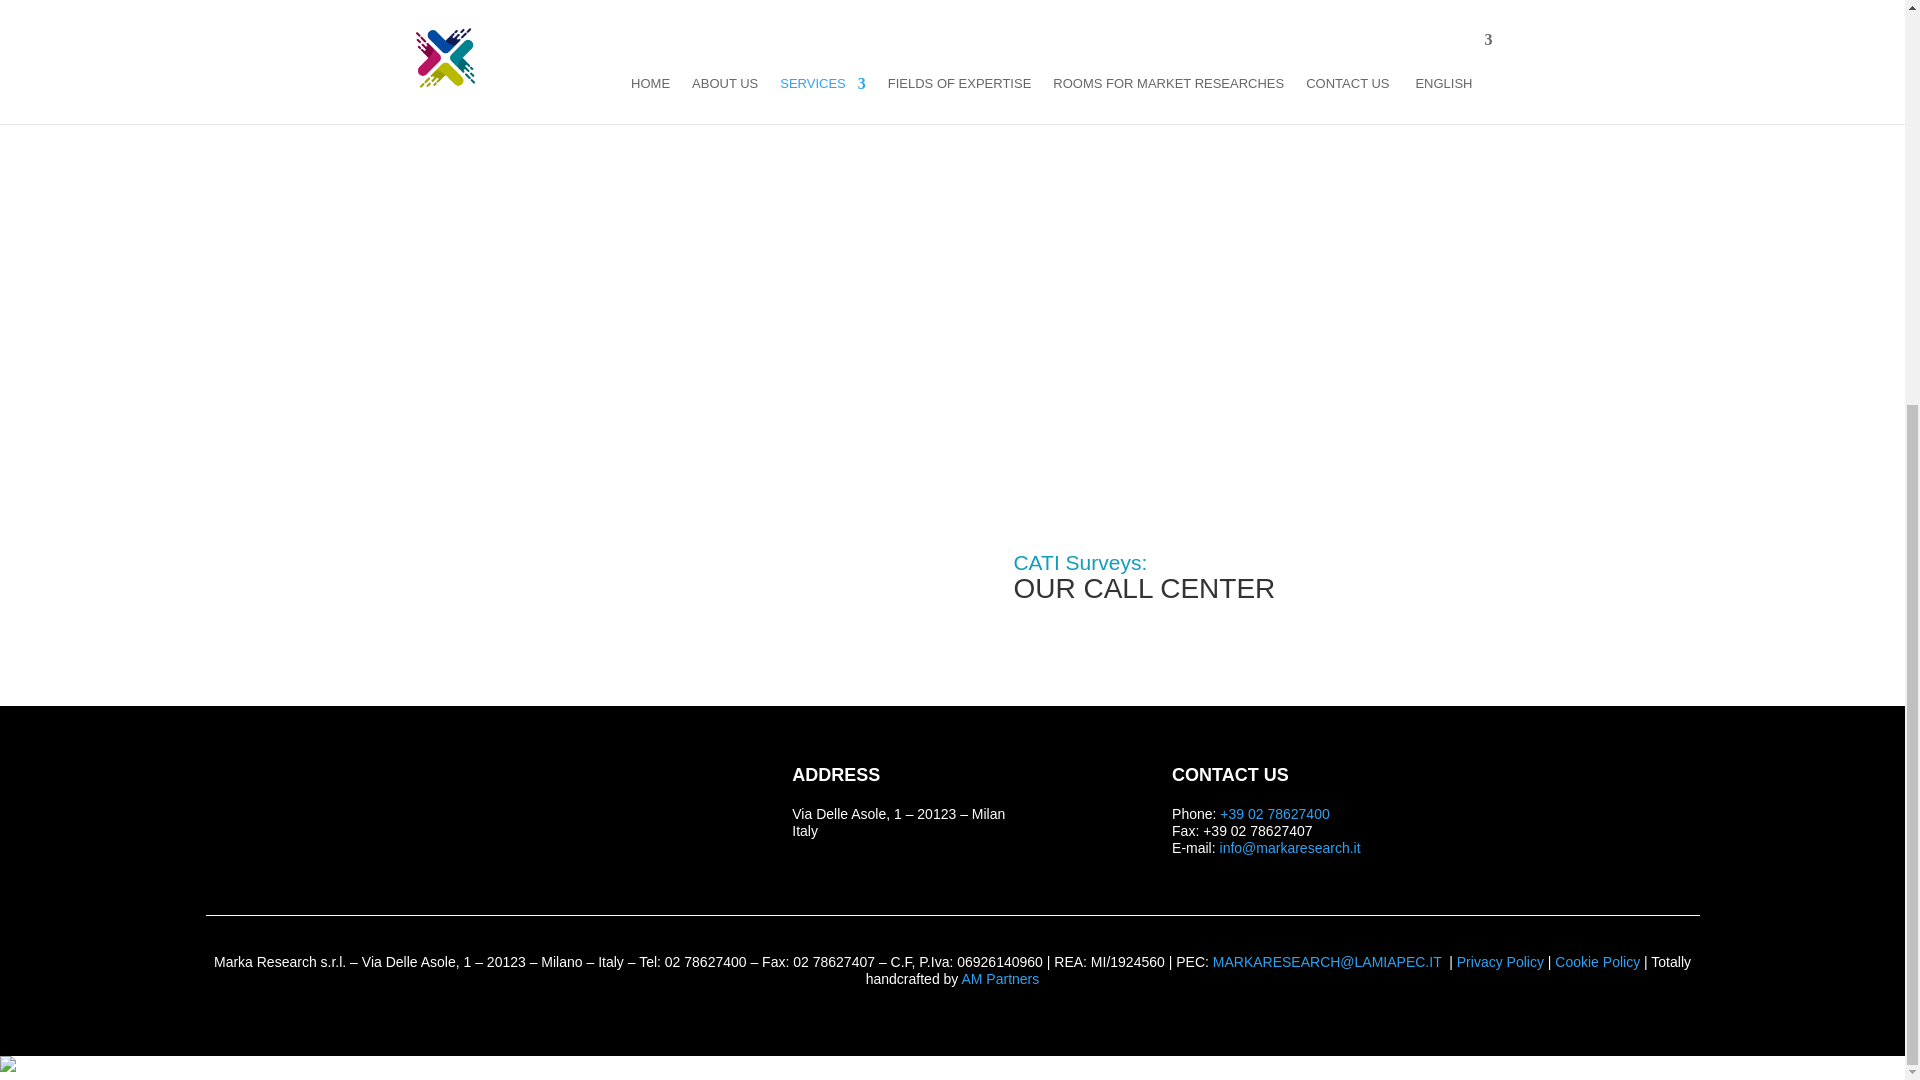 The width and height of the screenshot is (1920, 1080). What do you see at coordinates (1500, 961) in the screenshot?
I see `Privacy Policy` at bounding box center [1500, 961].